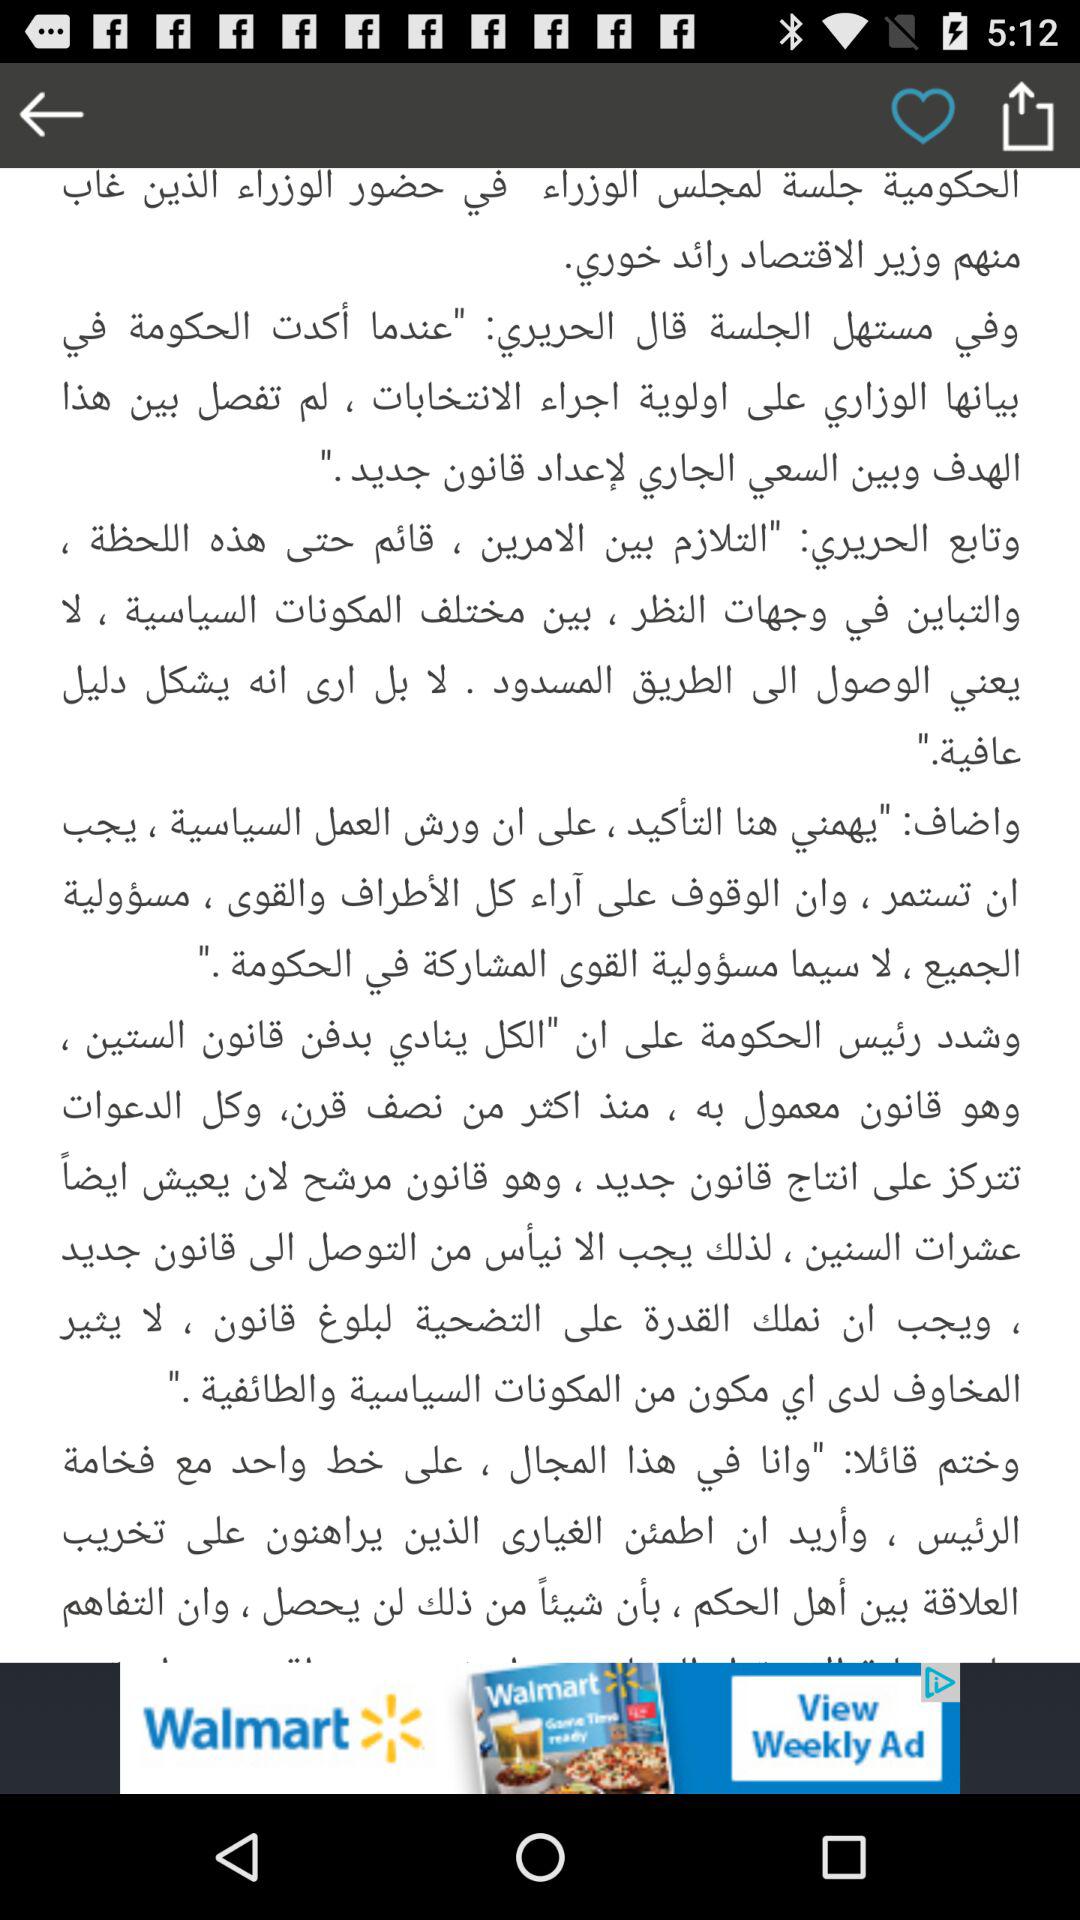  What do you see at coordinates (540, 862) in the screenshot?
I see `highlight all` at bounding box center [540, 862].